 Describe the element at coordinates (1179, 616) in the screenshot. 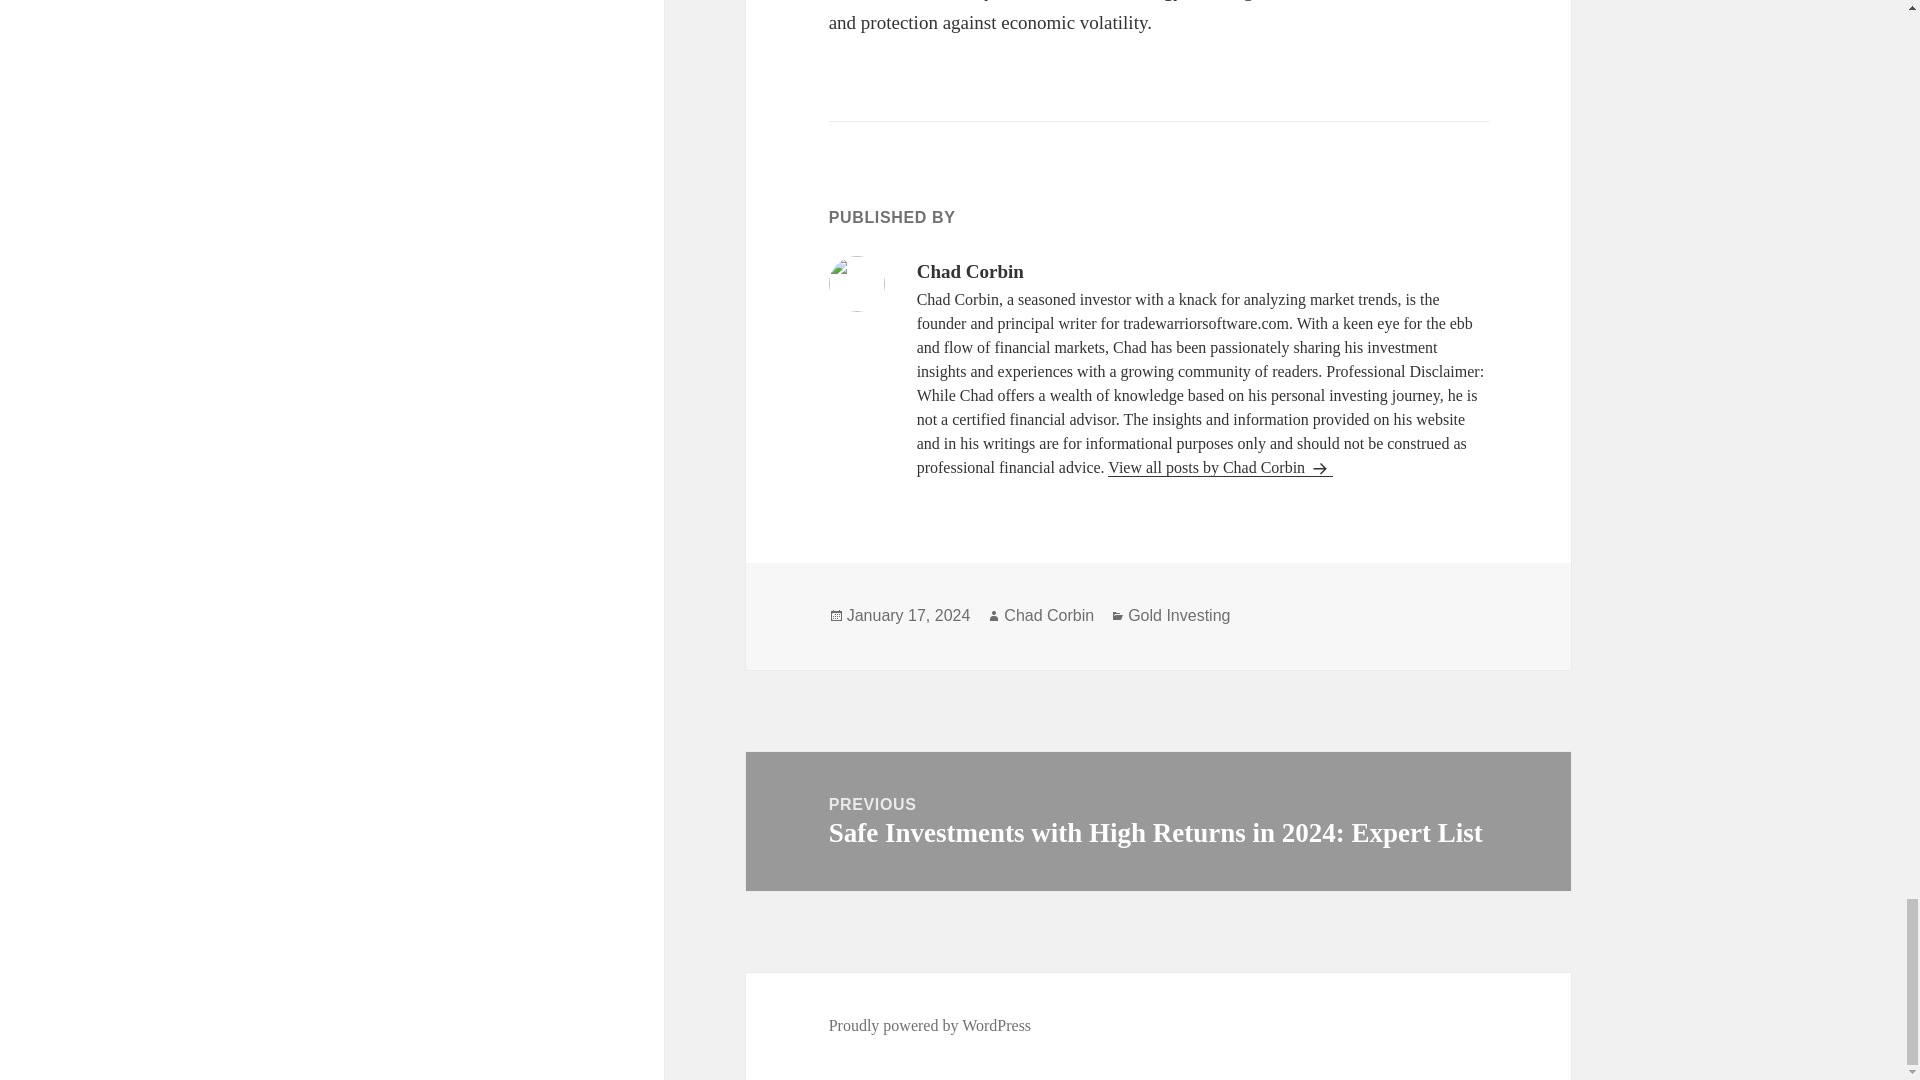

I see `Gold Investing` at that location.